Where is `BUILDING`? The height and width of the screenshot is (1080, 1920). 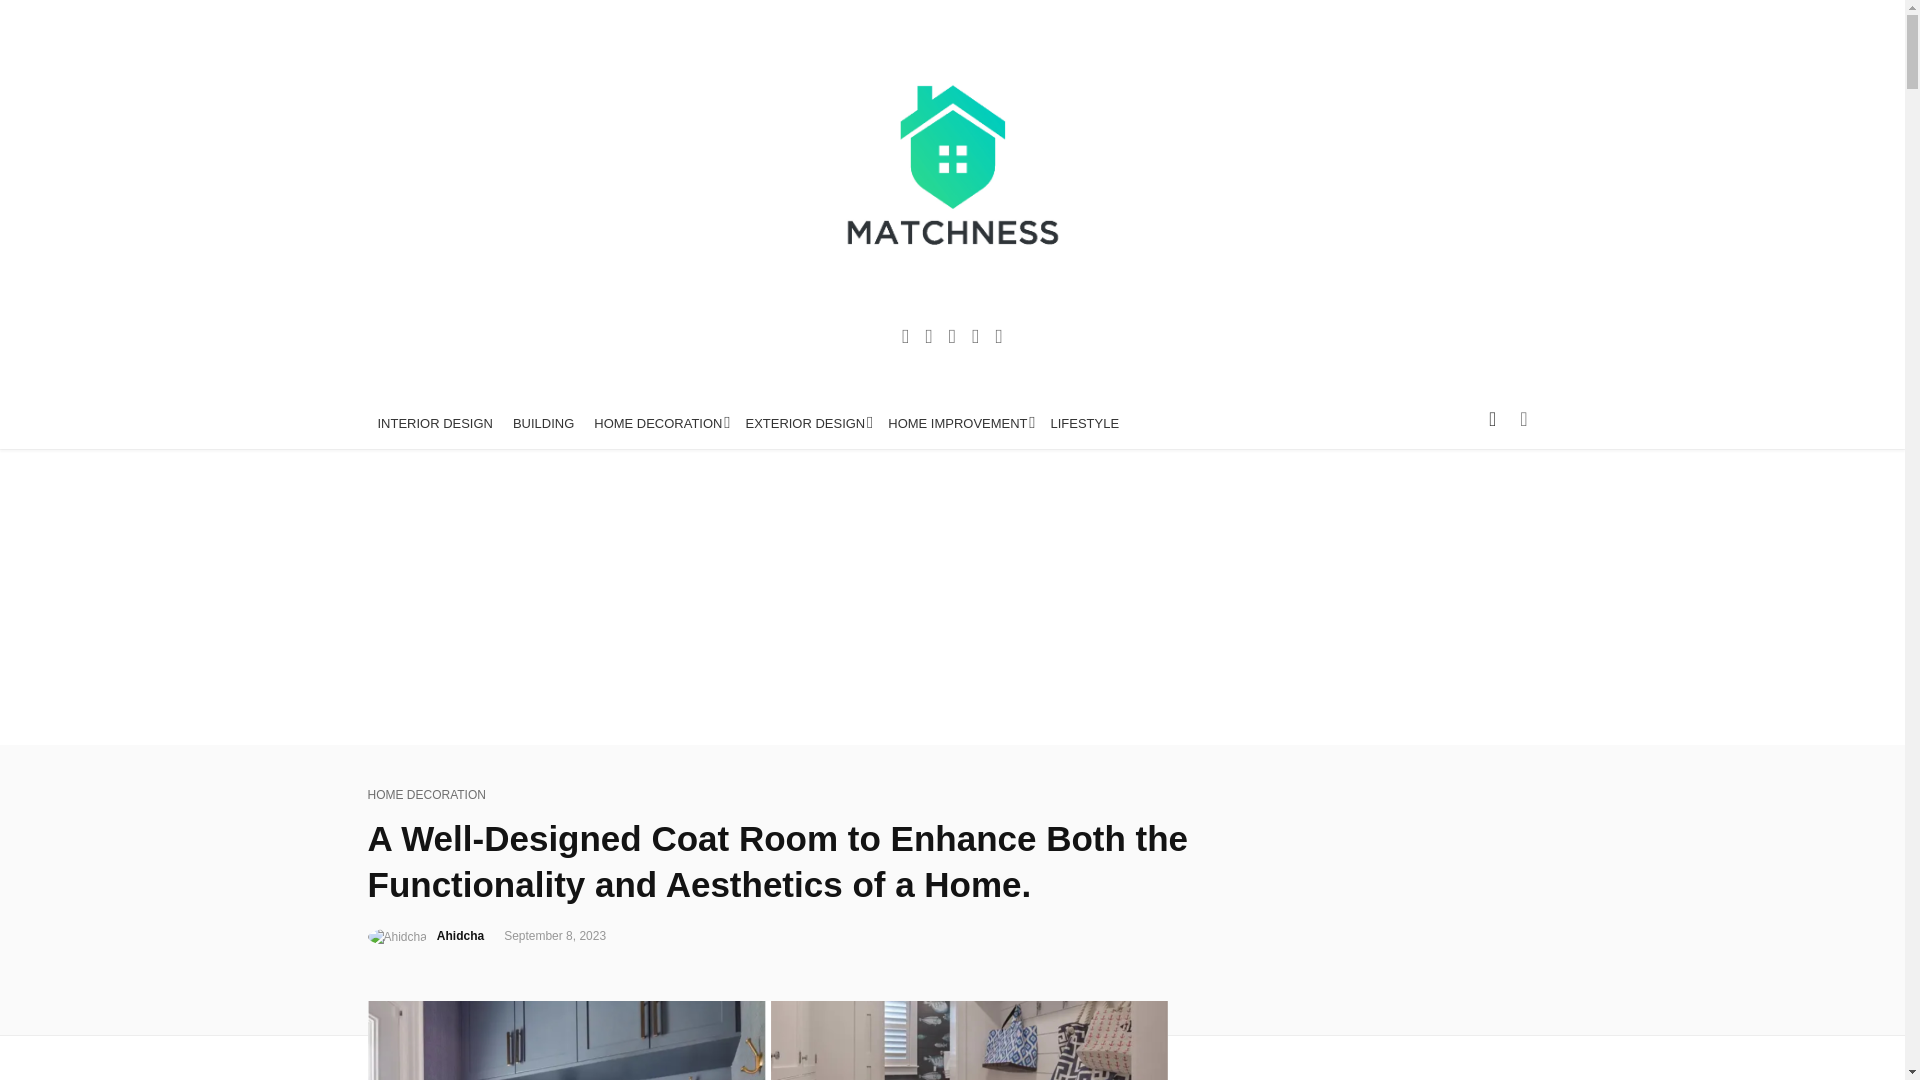 BUILDING is located at coordinates (543, 424).